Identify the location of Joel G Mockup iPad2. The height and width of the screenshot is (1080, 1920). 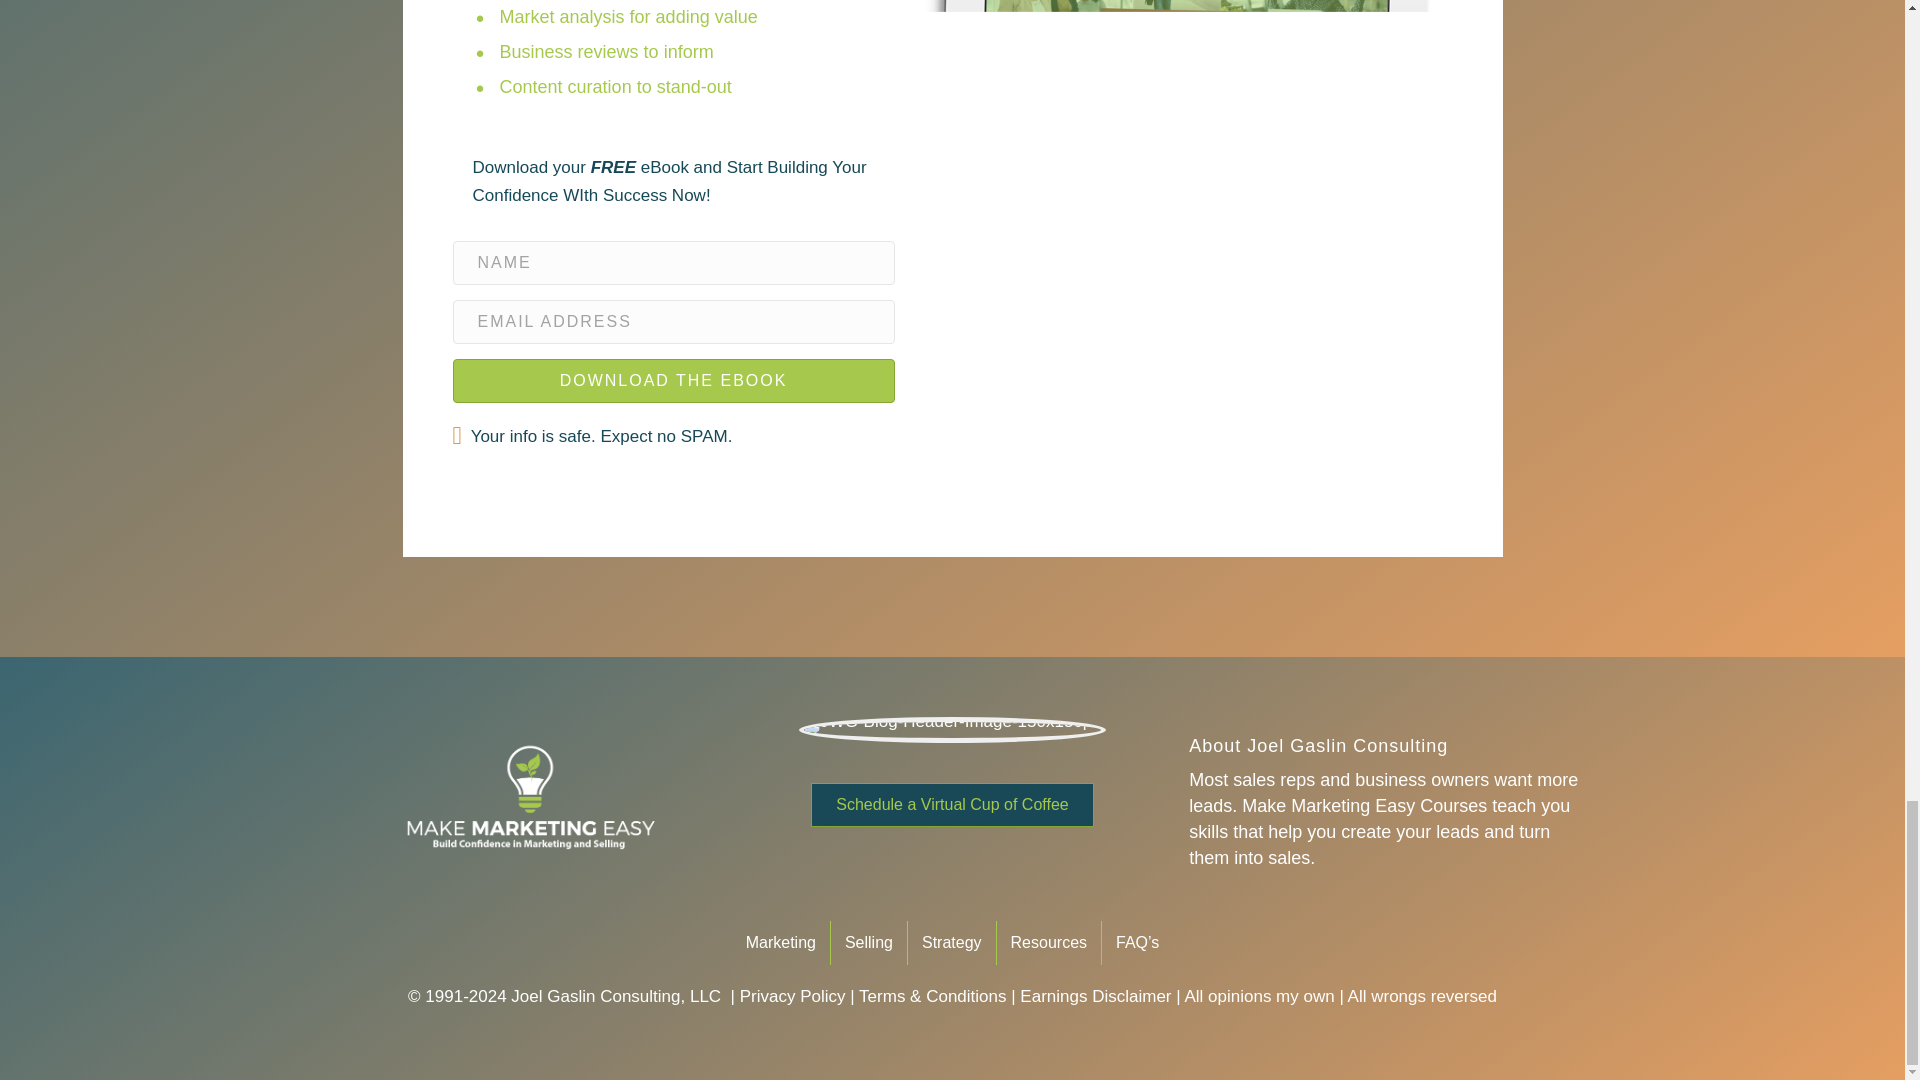
(1172, 193).